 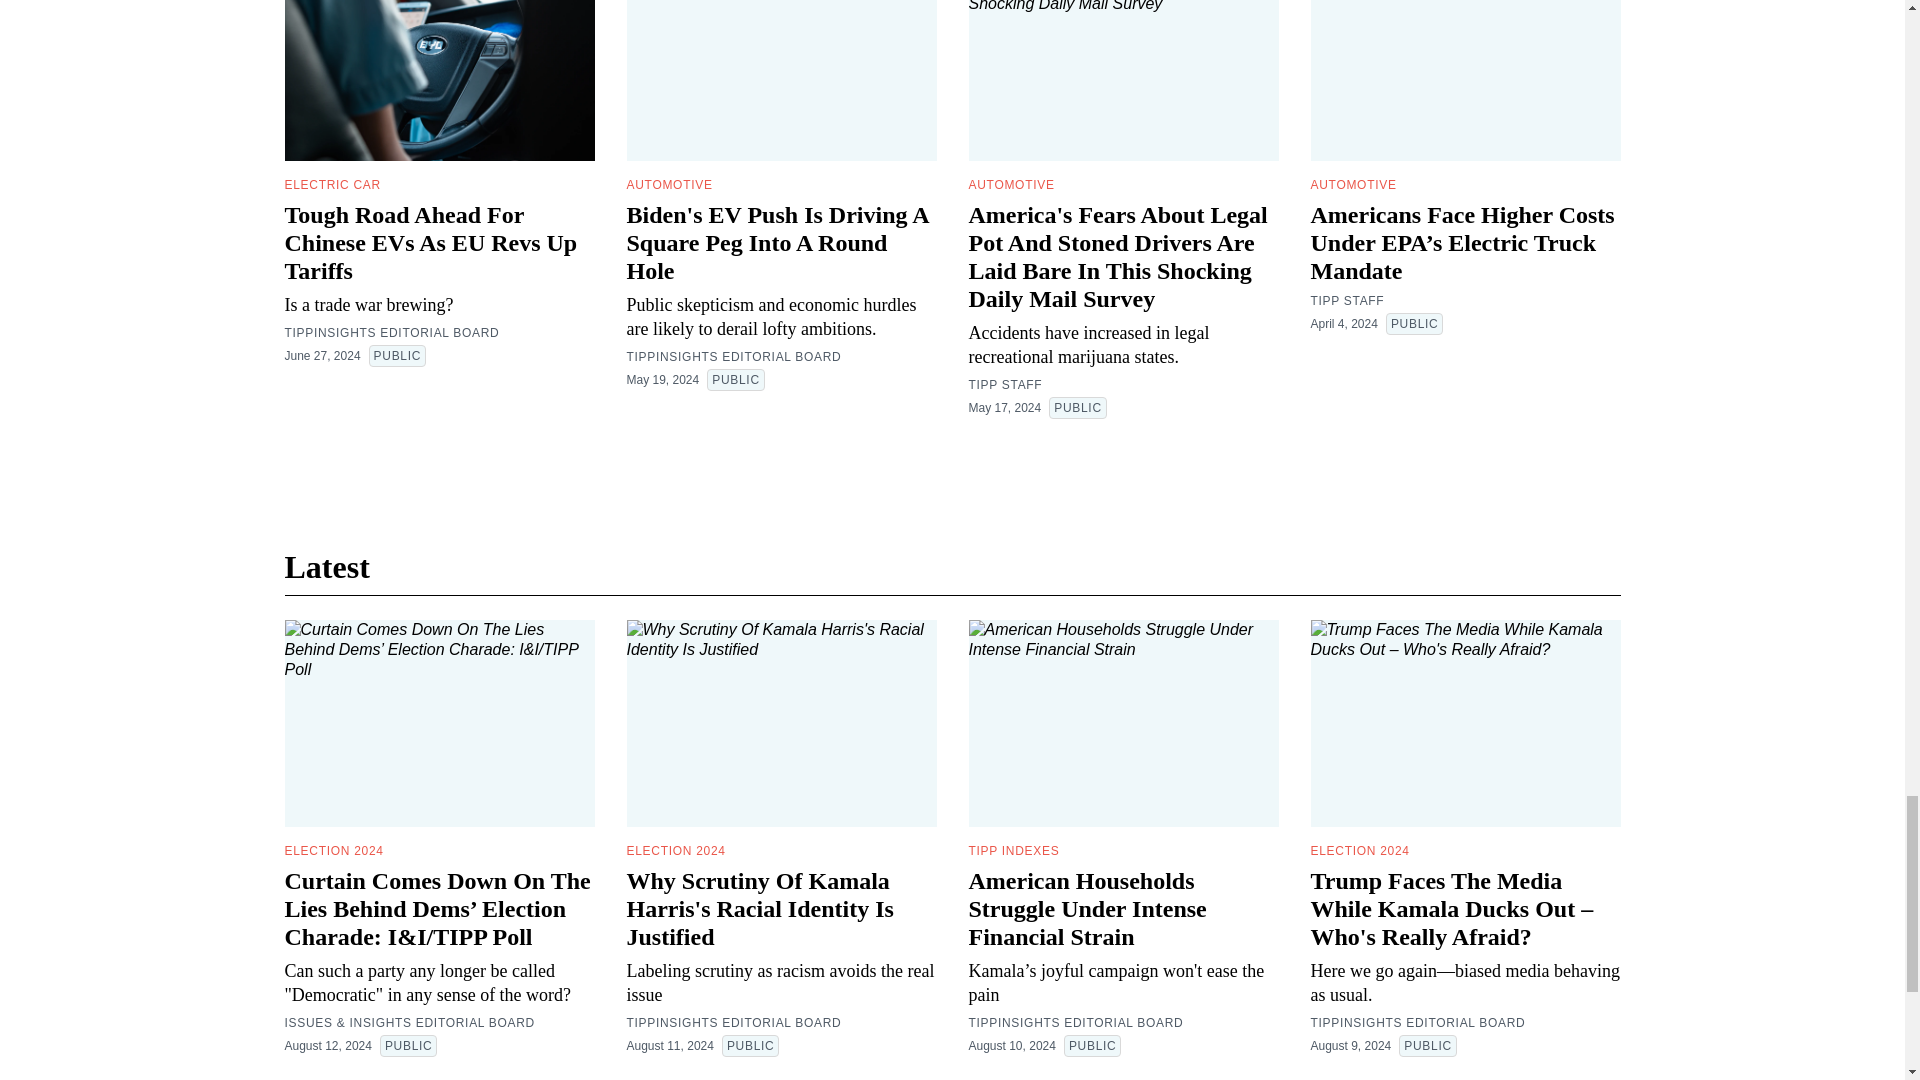 I want to click on AUTOMOTIVE, so click(x=668, y=185).